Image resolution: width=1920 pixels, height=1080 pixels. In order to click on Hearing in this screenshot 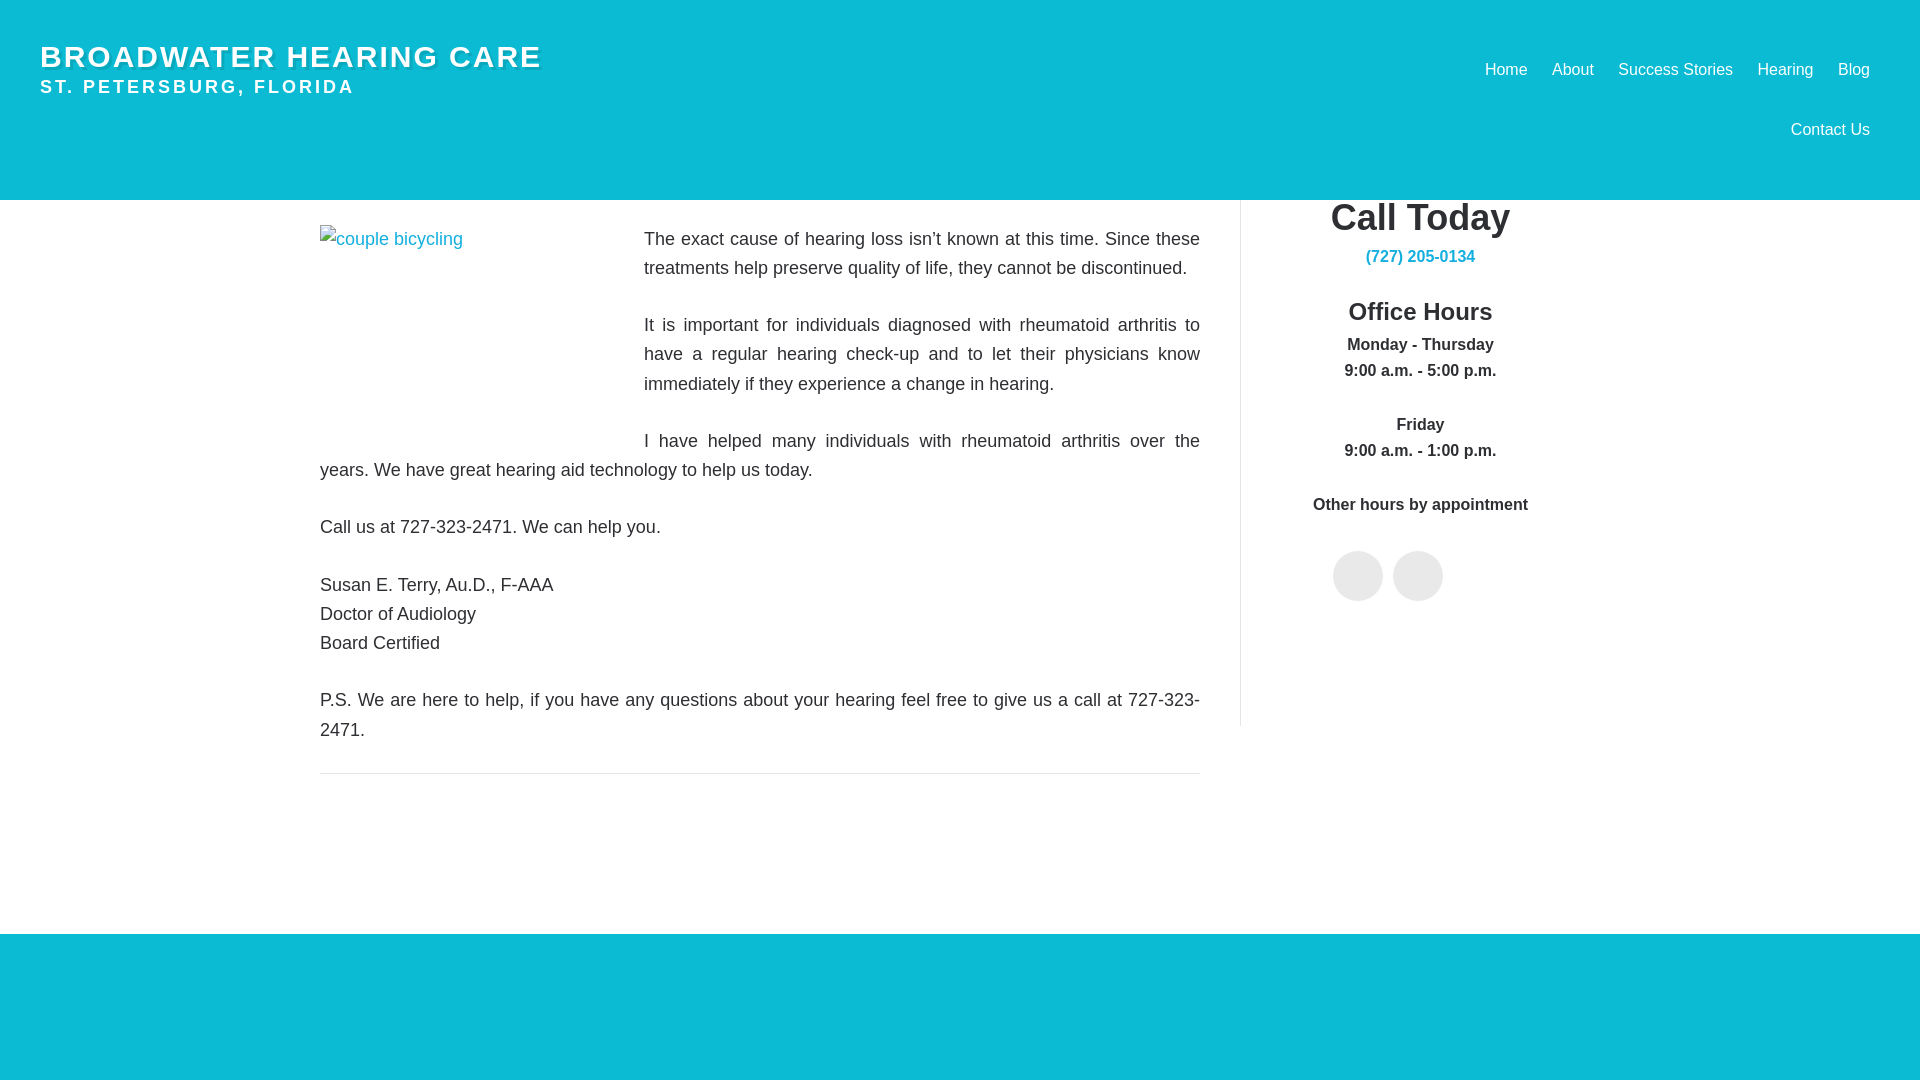, I will do `click(1784, 70)`.